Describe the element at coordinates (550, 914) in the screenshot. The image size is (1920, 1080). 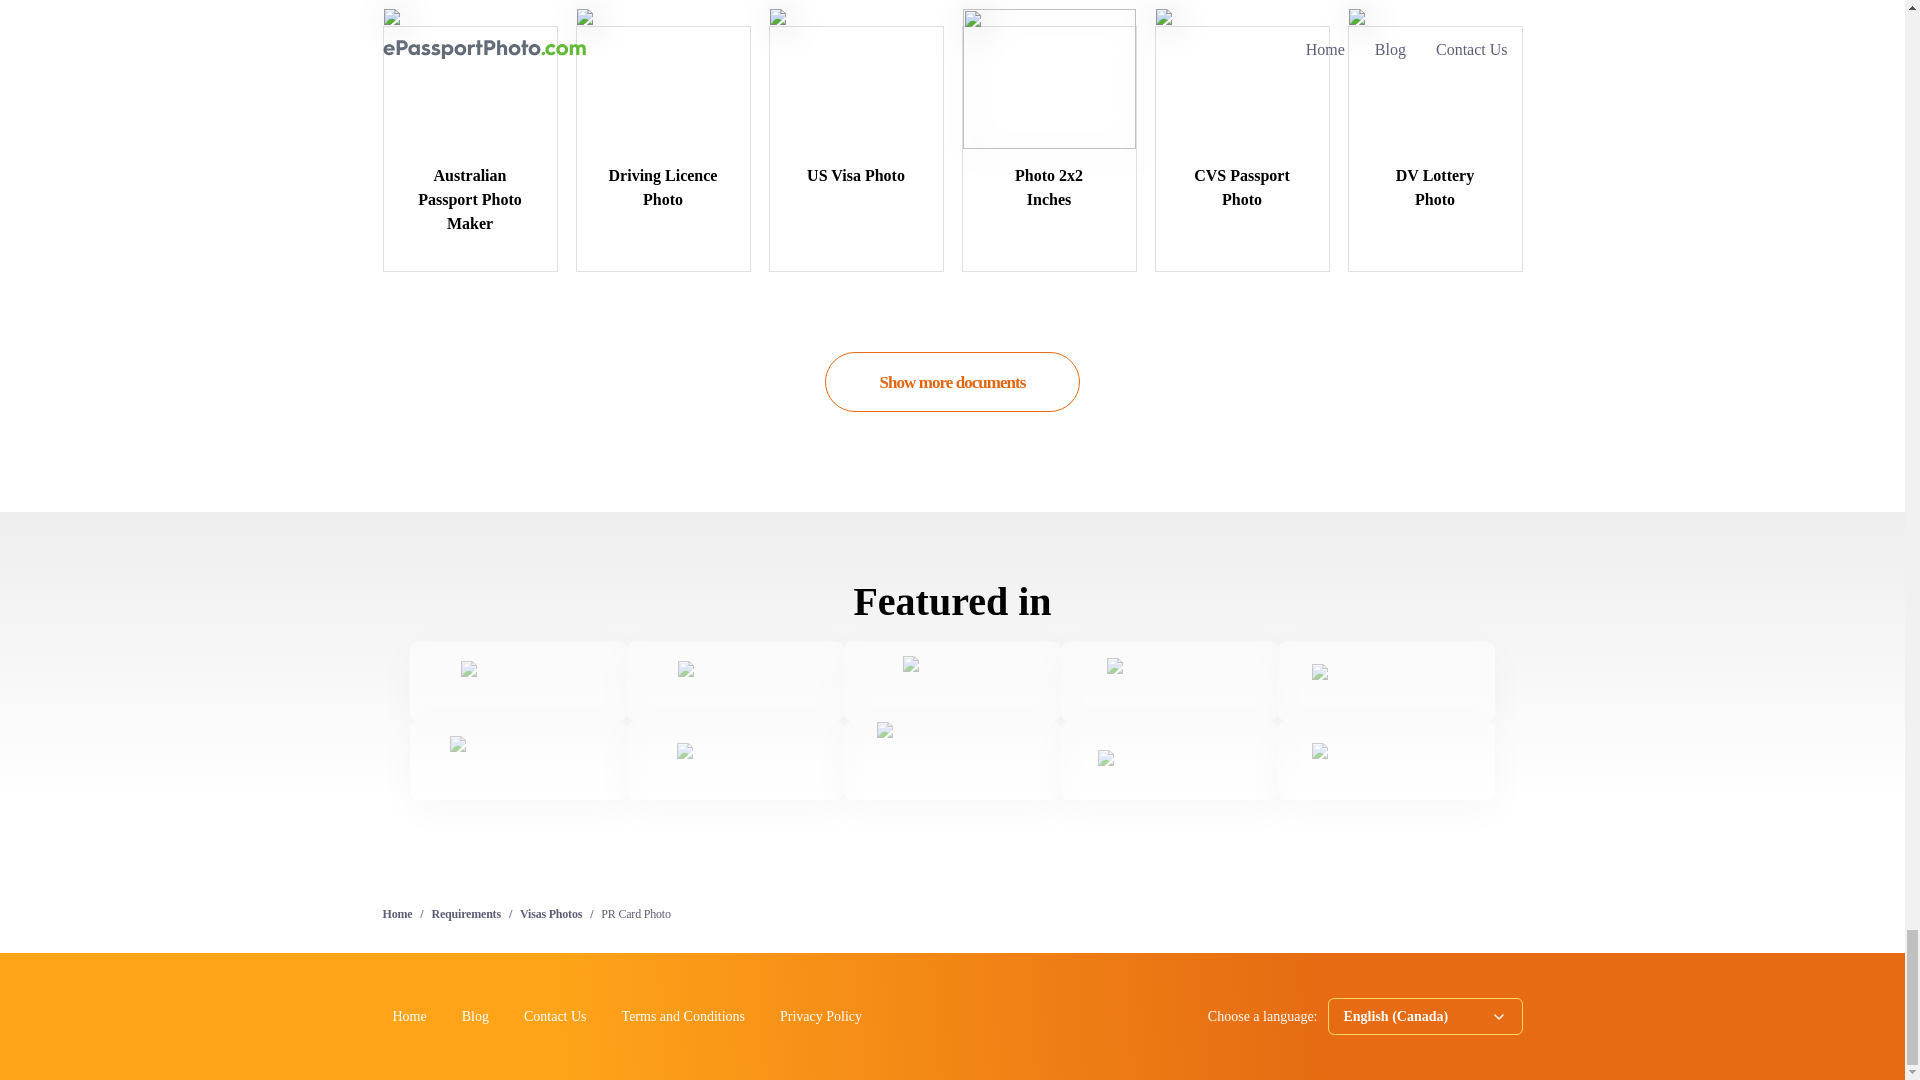
I see `Visas Photos` at that location.